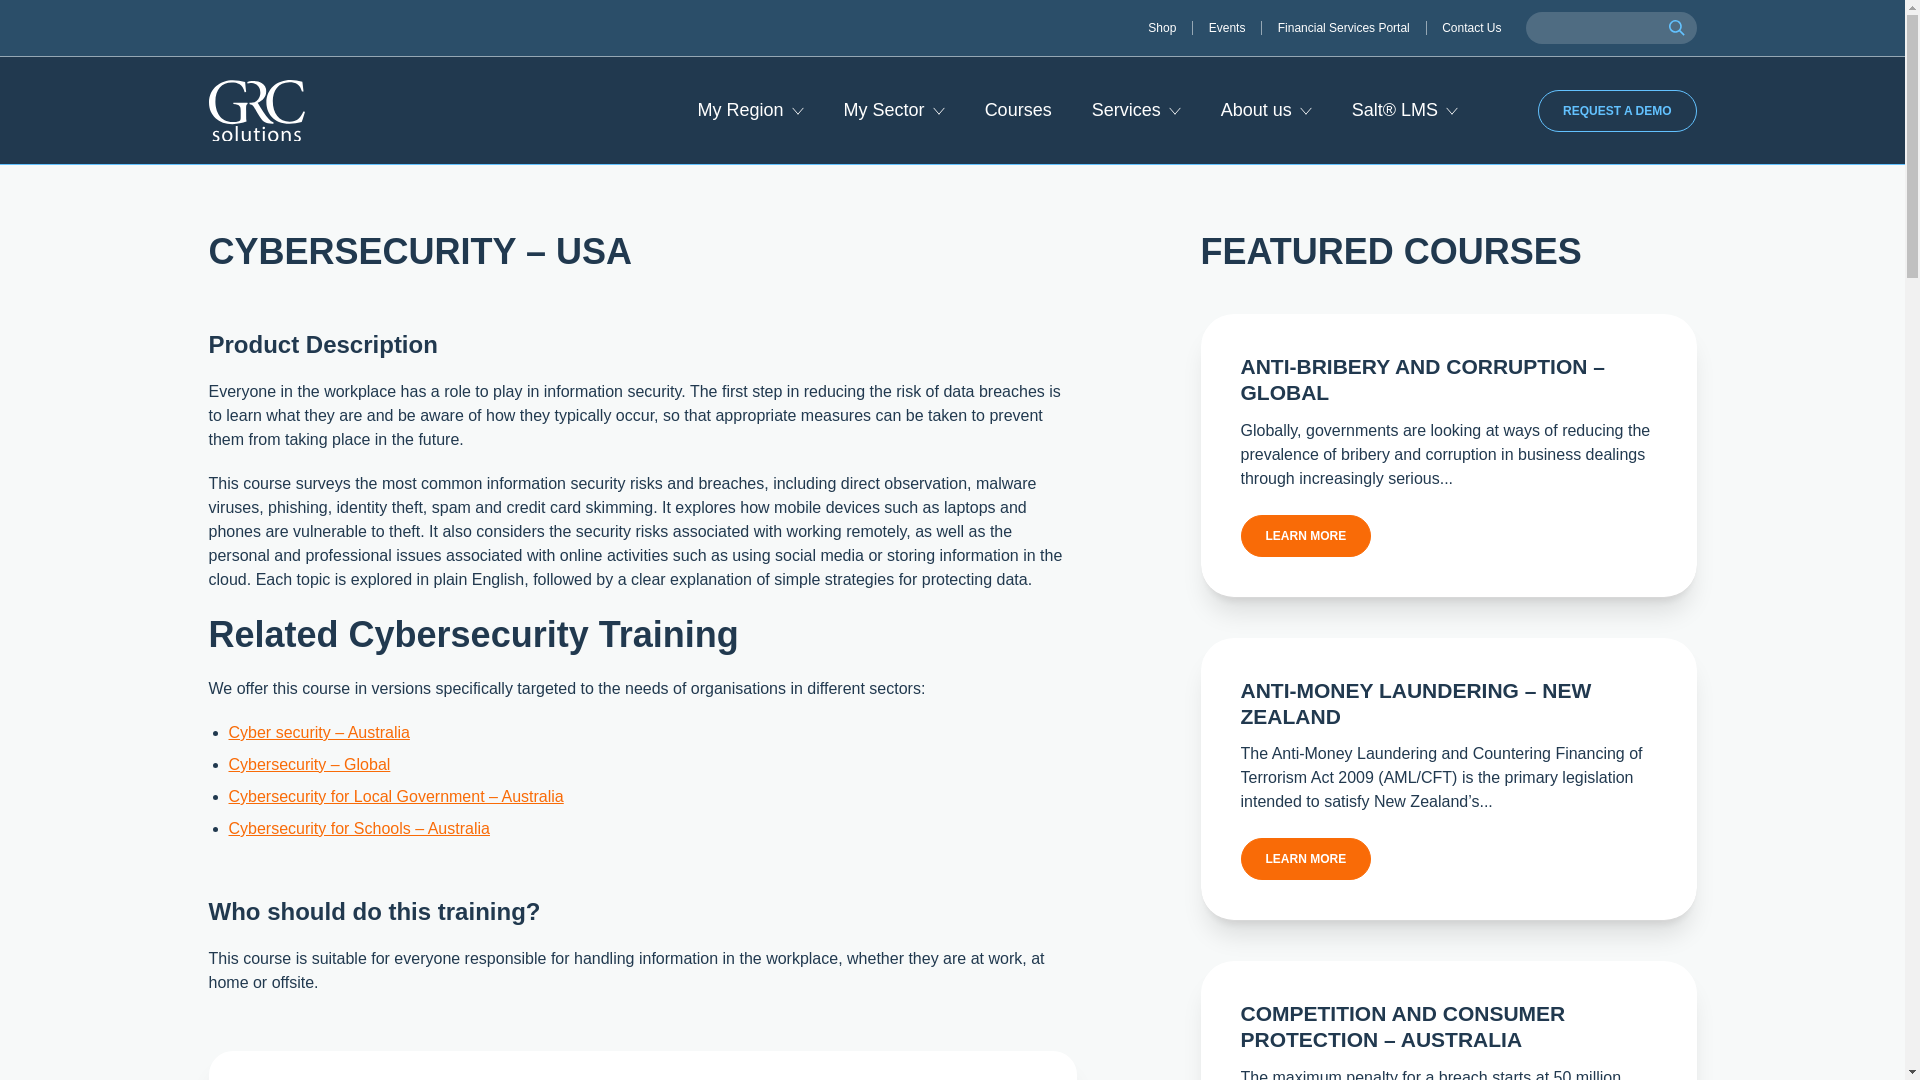  What do you see at coordinates (1616, 110) in the screenshot?
I see `REQUEST A DEMO` at bounding box center [1616, 110].